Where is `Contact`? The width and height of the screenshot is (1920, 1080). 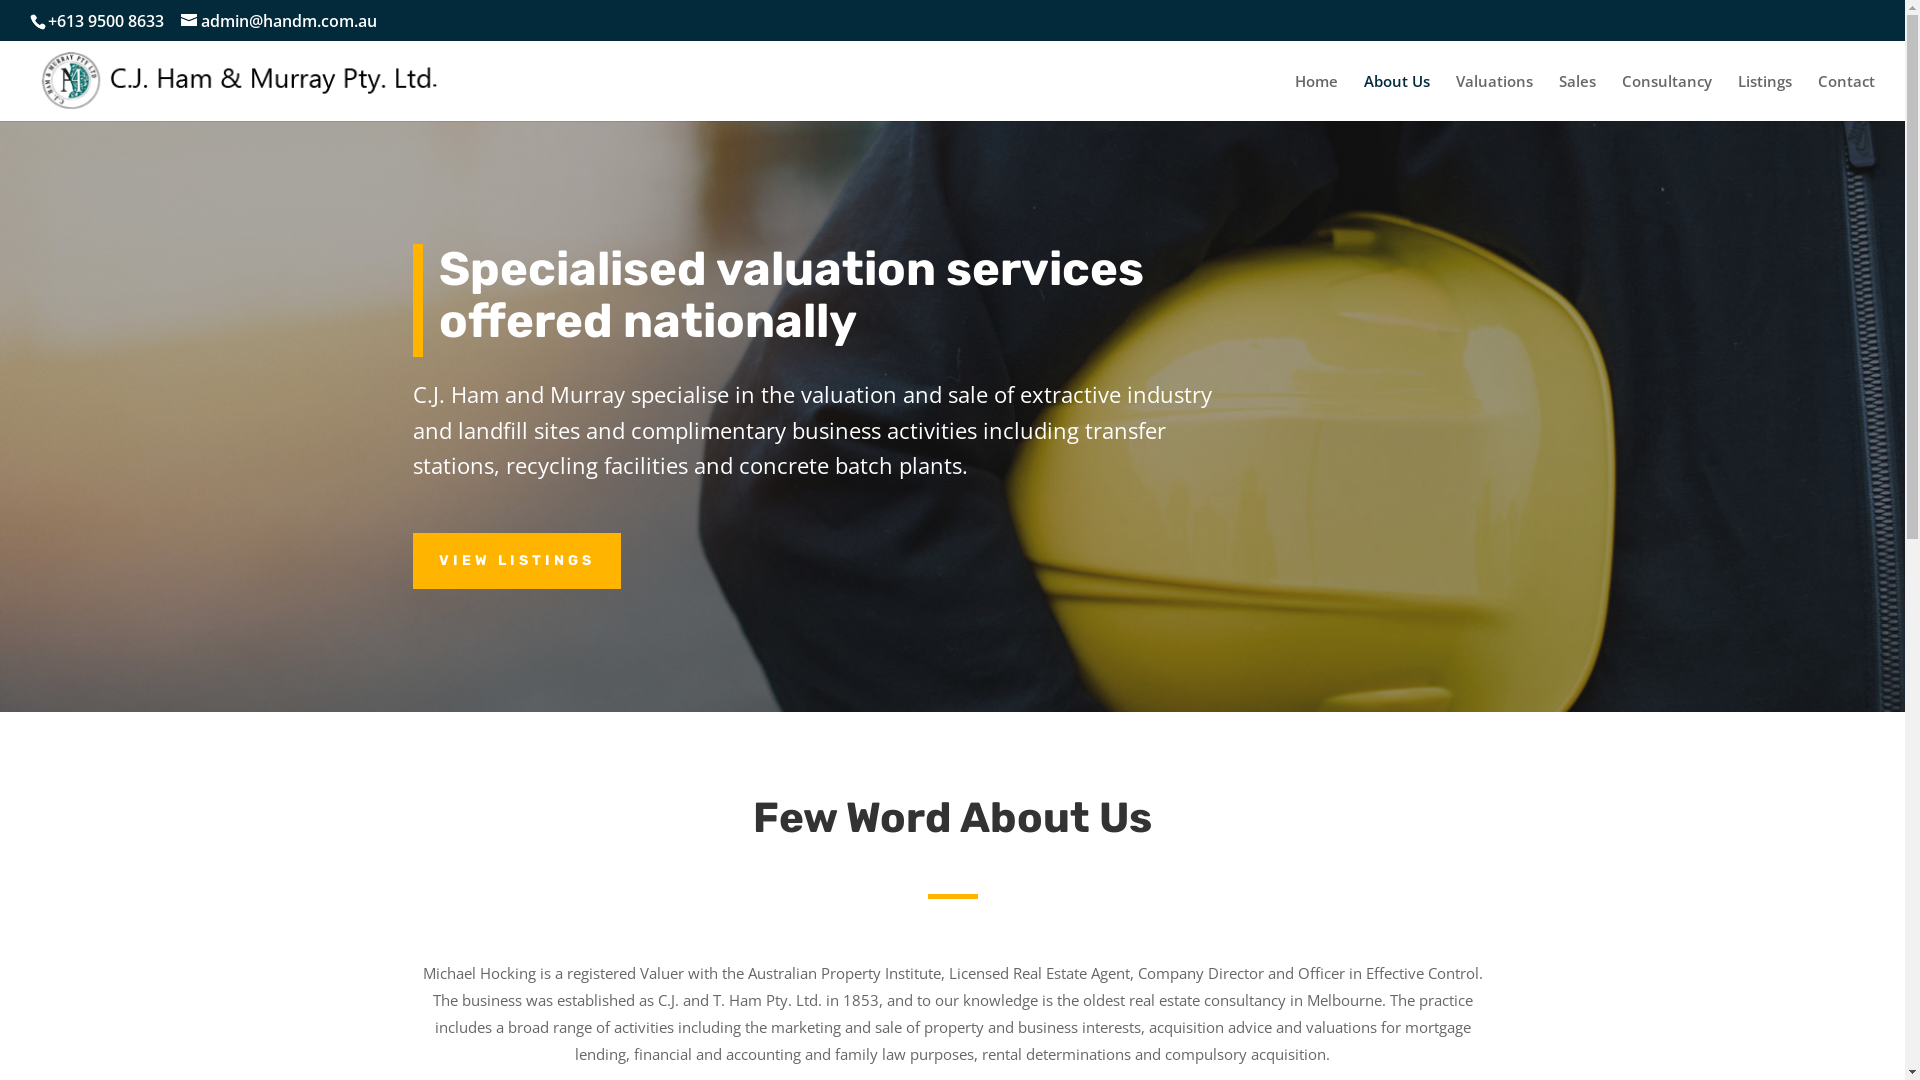
Contact is located at coordinates (1846, 98).